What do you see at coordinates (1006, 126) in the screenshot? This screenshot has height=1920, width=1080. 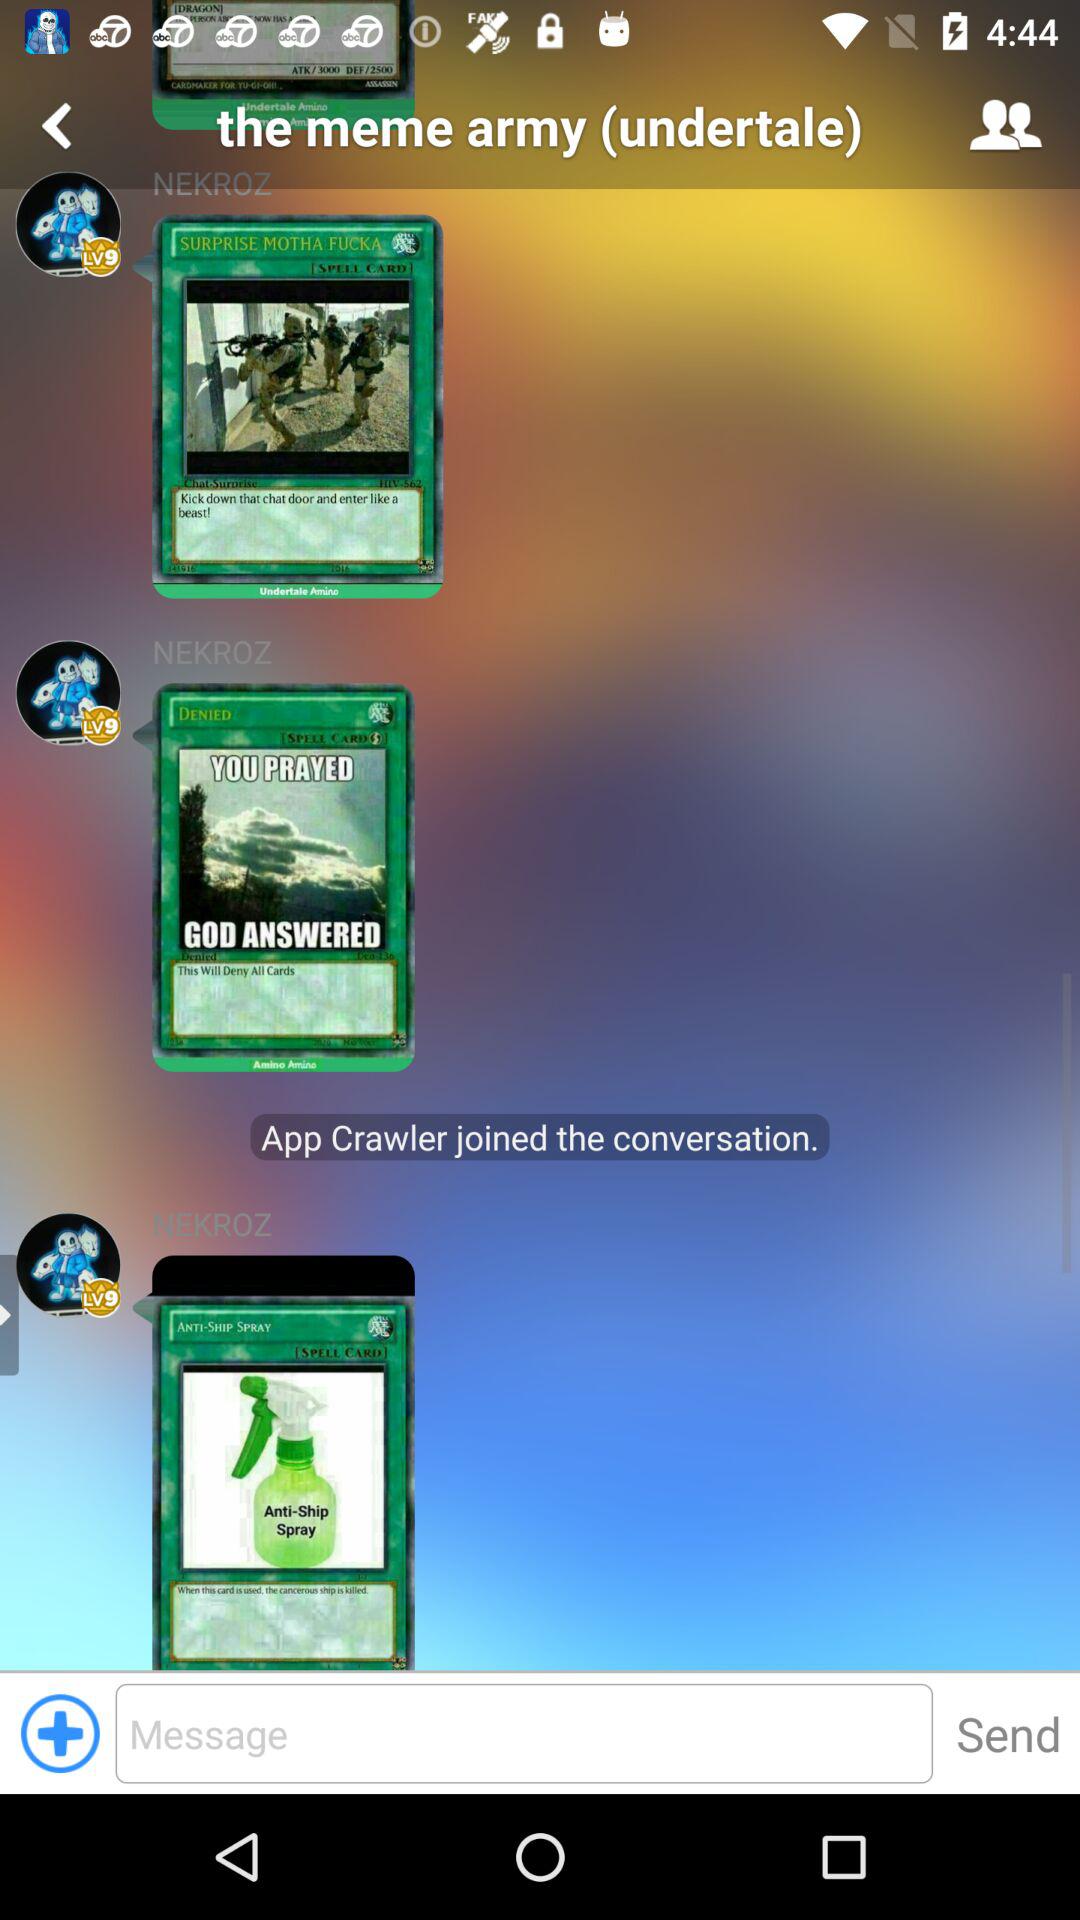 I see `click on the icon at the top right corner` at bounding box center [1006, 126].